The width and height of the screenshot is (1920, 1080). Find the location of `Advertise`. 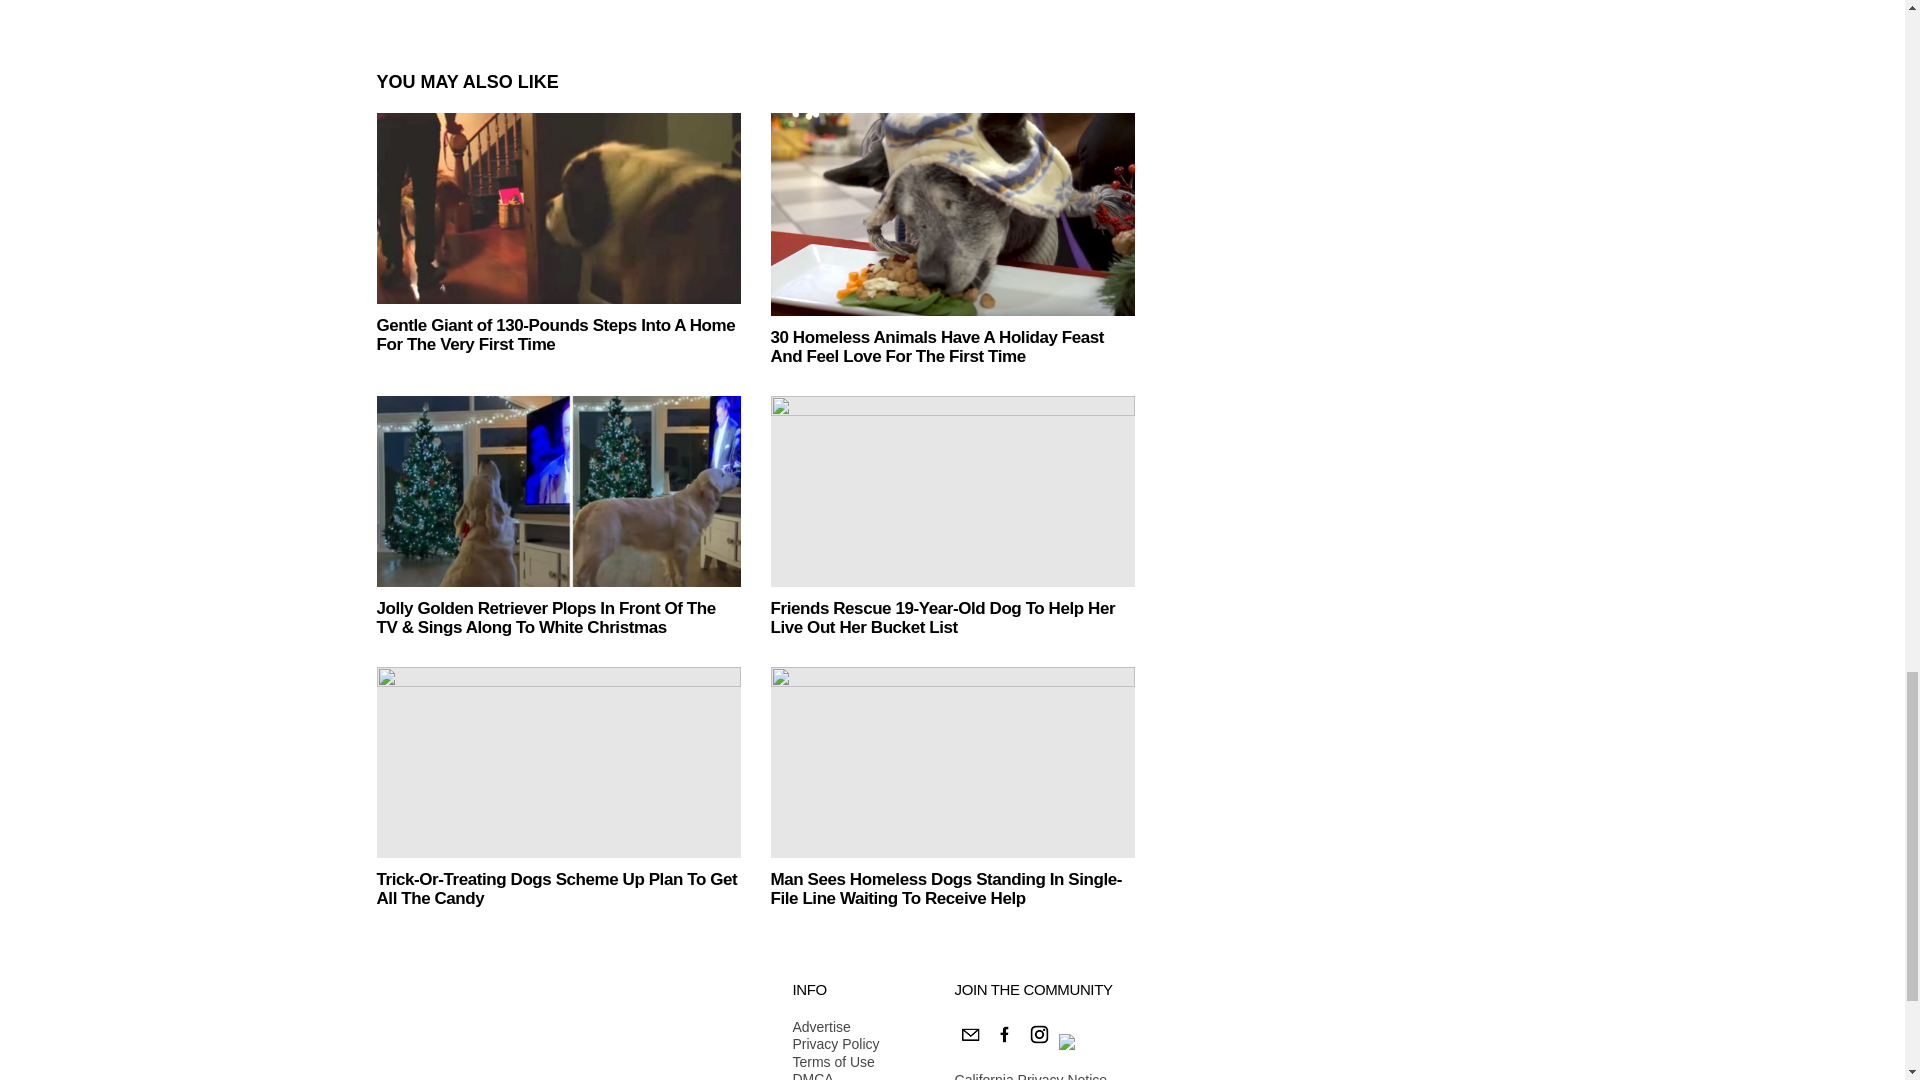

Advertise is located at coordinates (835, 1028).